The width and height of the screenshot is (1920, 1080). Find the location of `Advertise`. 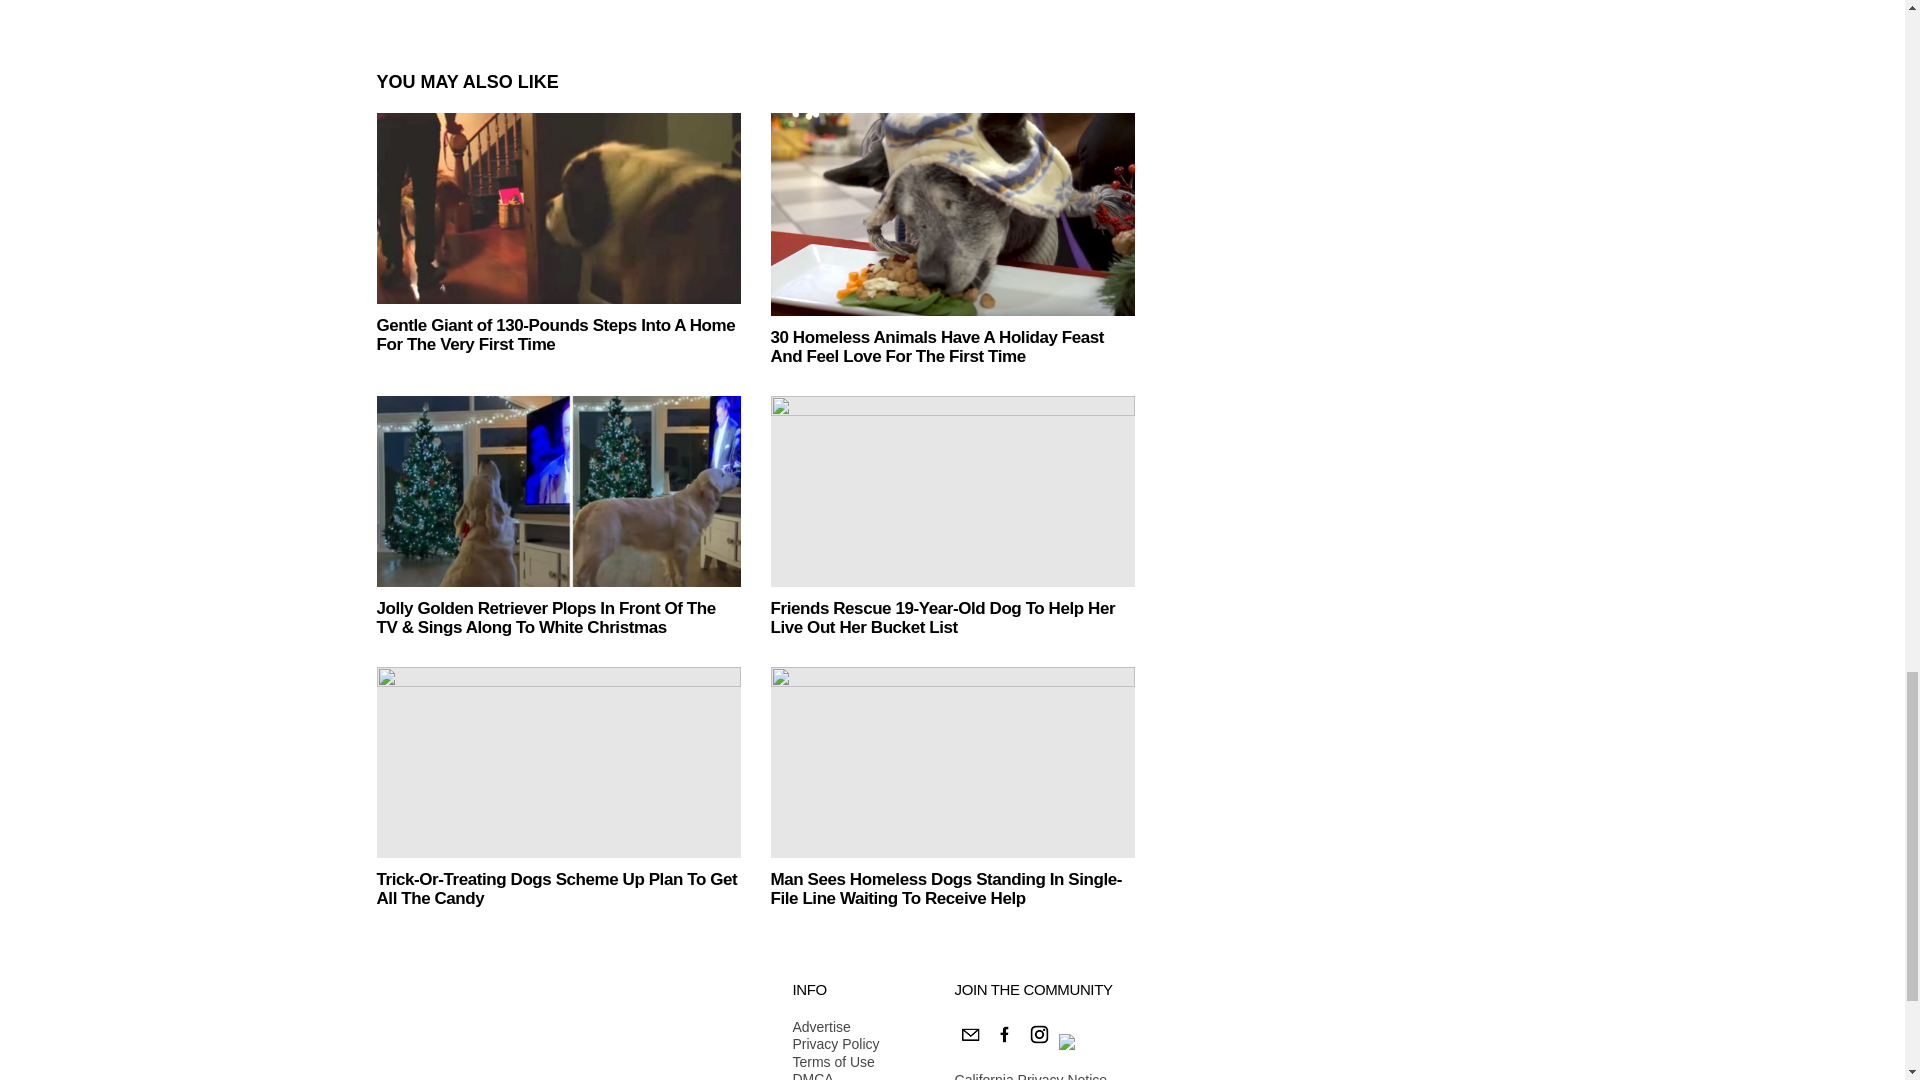

Advertise is located at coordinates (835, 1028).